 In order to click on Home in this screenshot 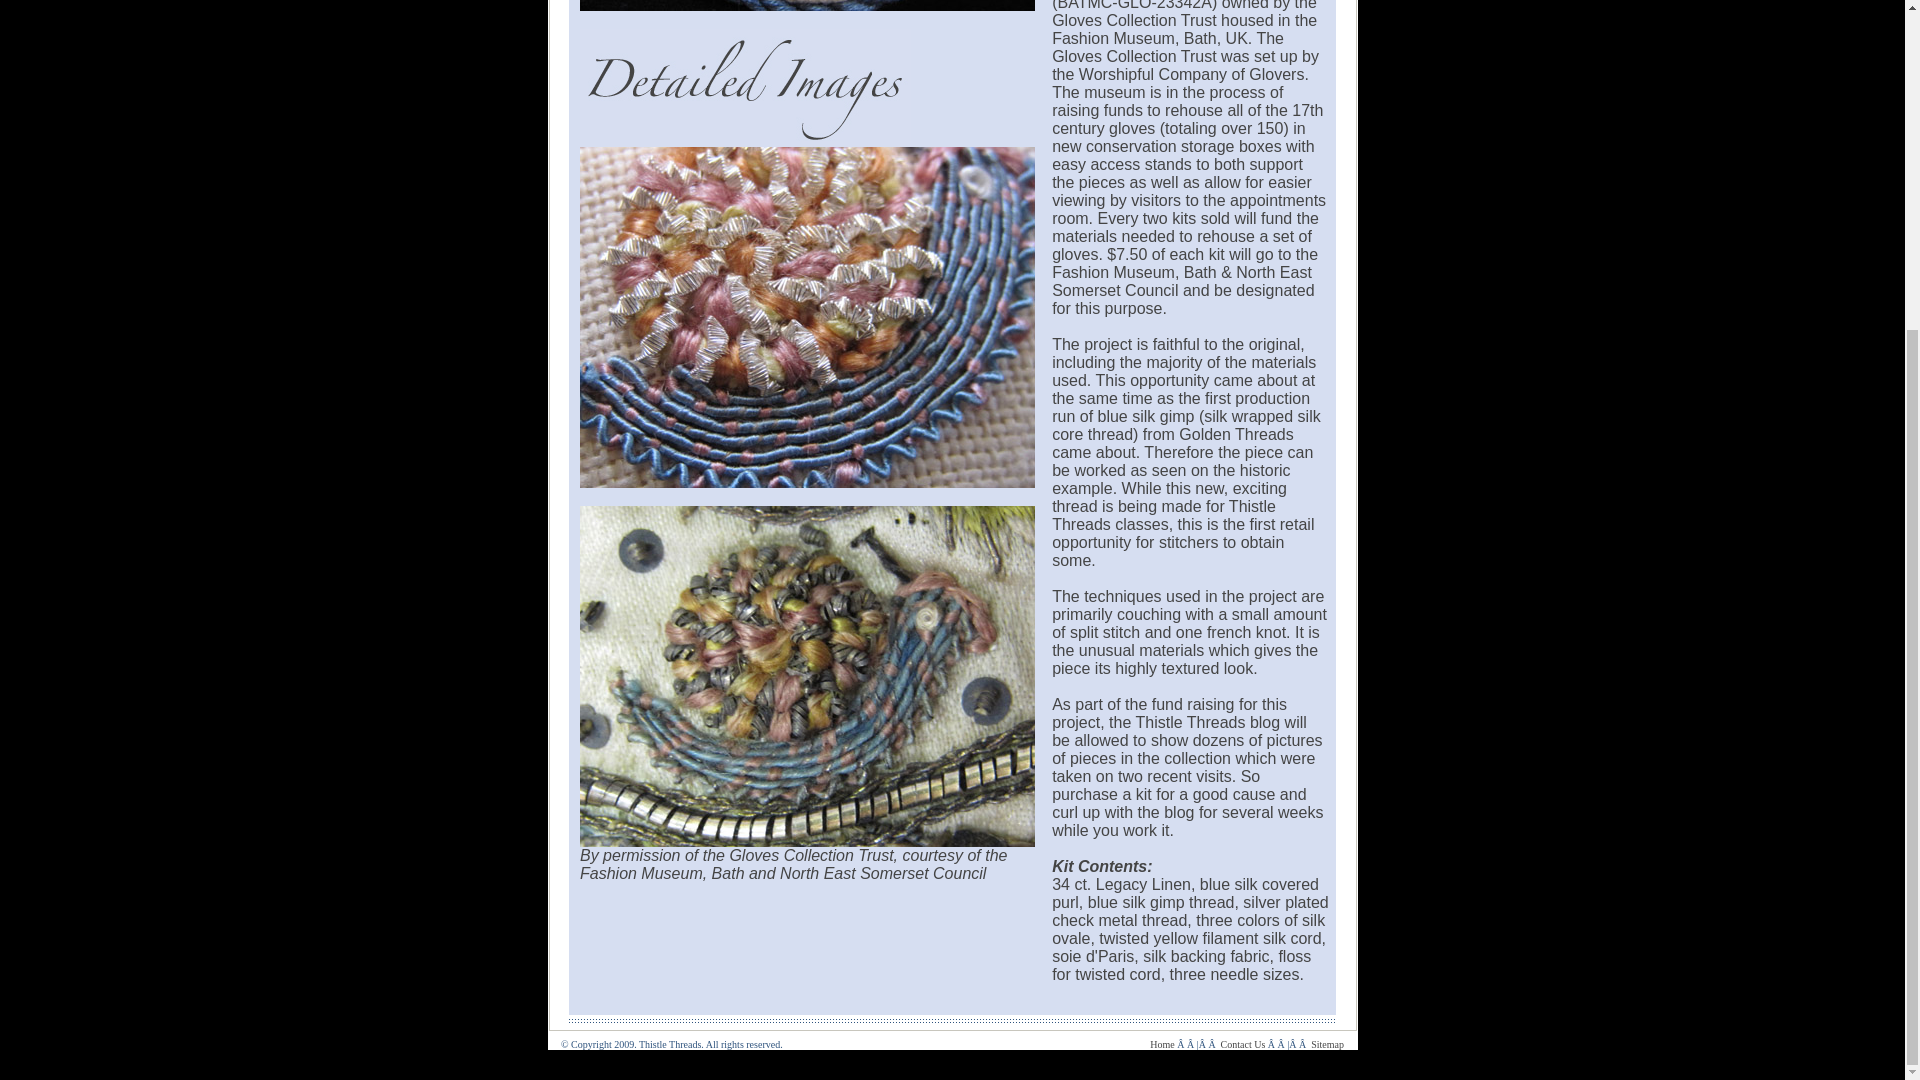, I will do `click(1162, 1044)`.